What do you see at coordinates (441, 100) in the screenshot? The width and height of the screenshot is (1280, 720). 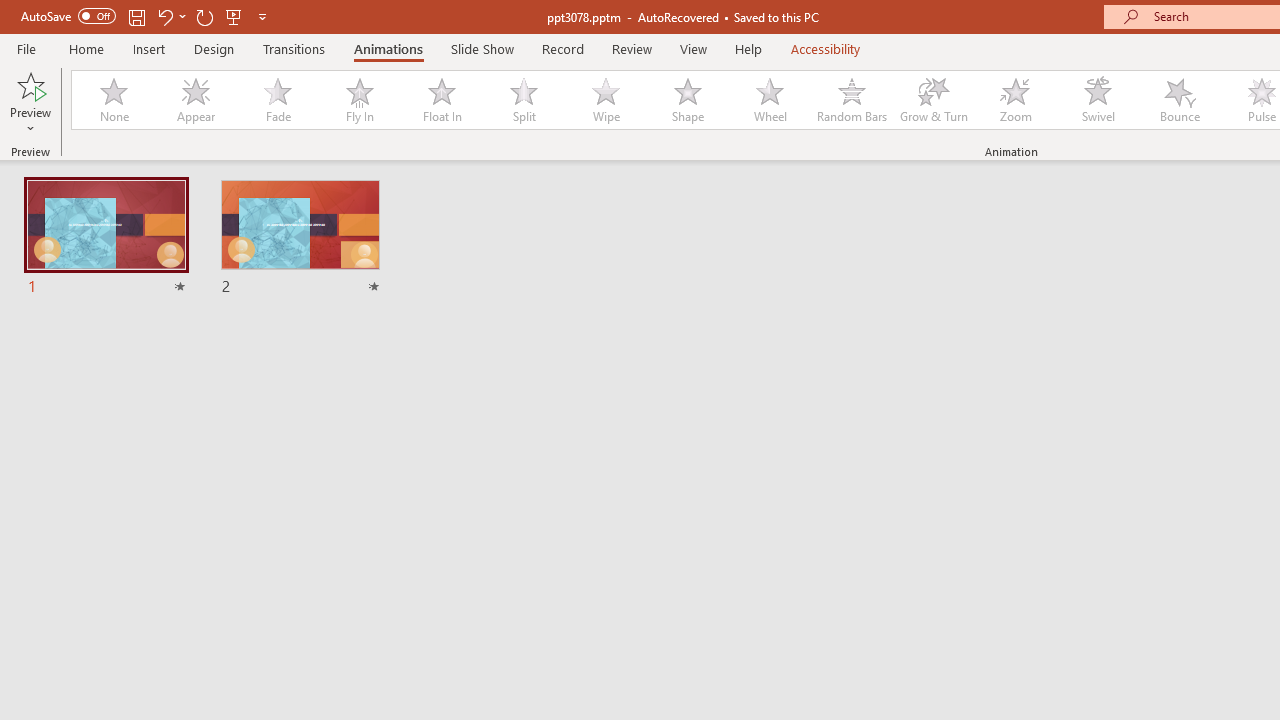 I see `Float In` at bounding box center [441, 100].